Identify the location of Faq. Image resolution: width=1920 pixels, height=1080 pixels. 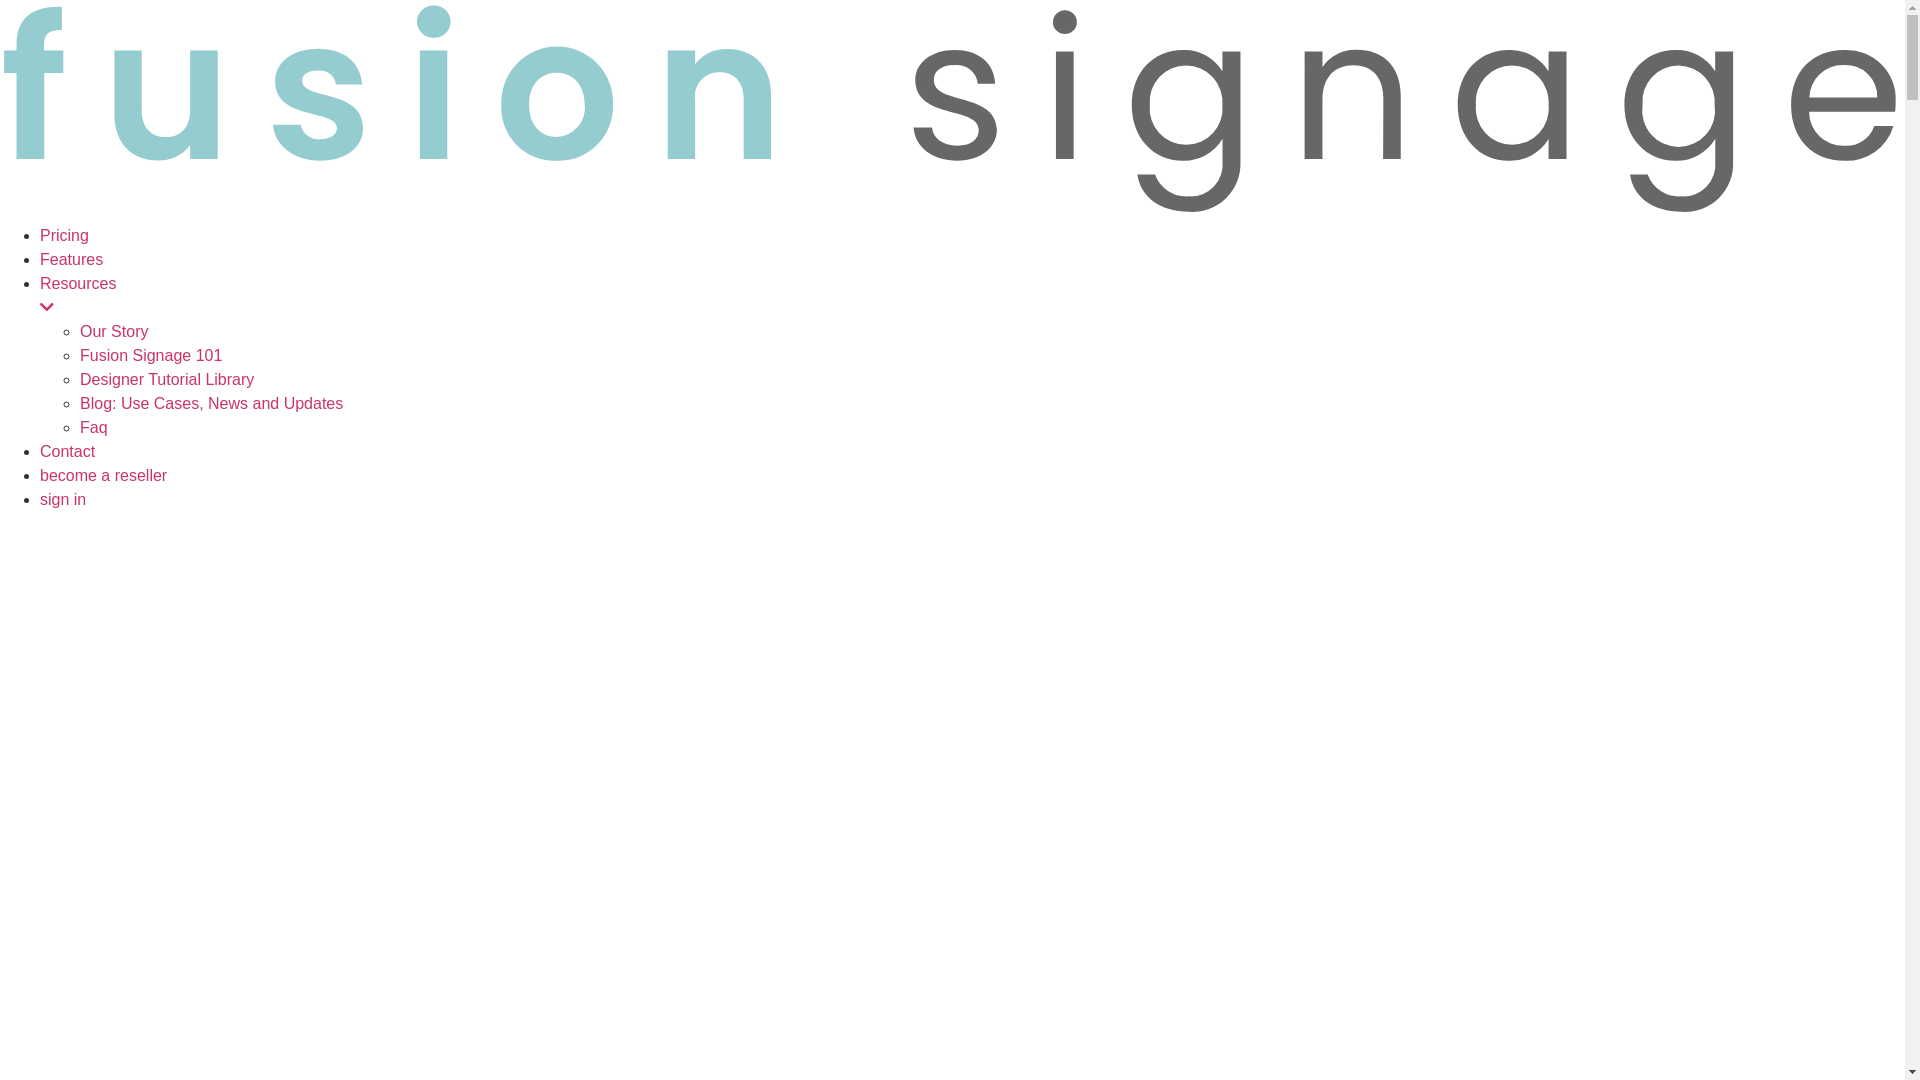
(992, 428).